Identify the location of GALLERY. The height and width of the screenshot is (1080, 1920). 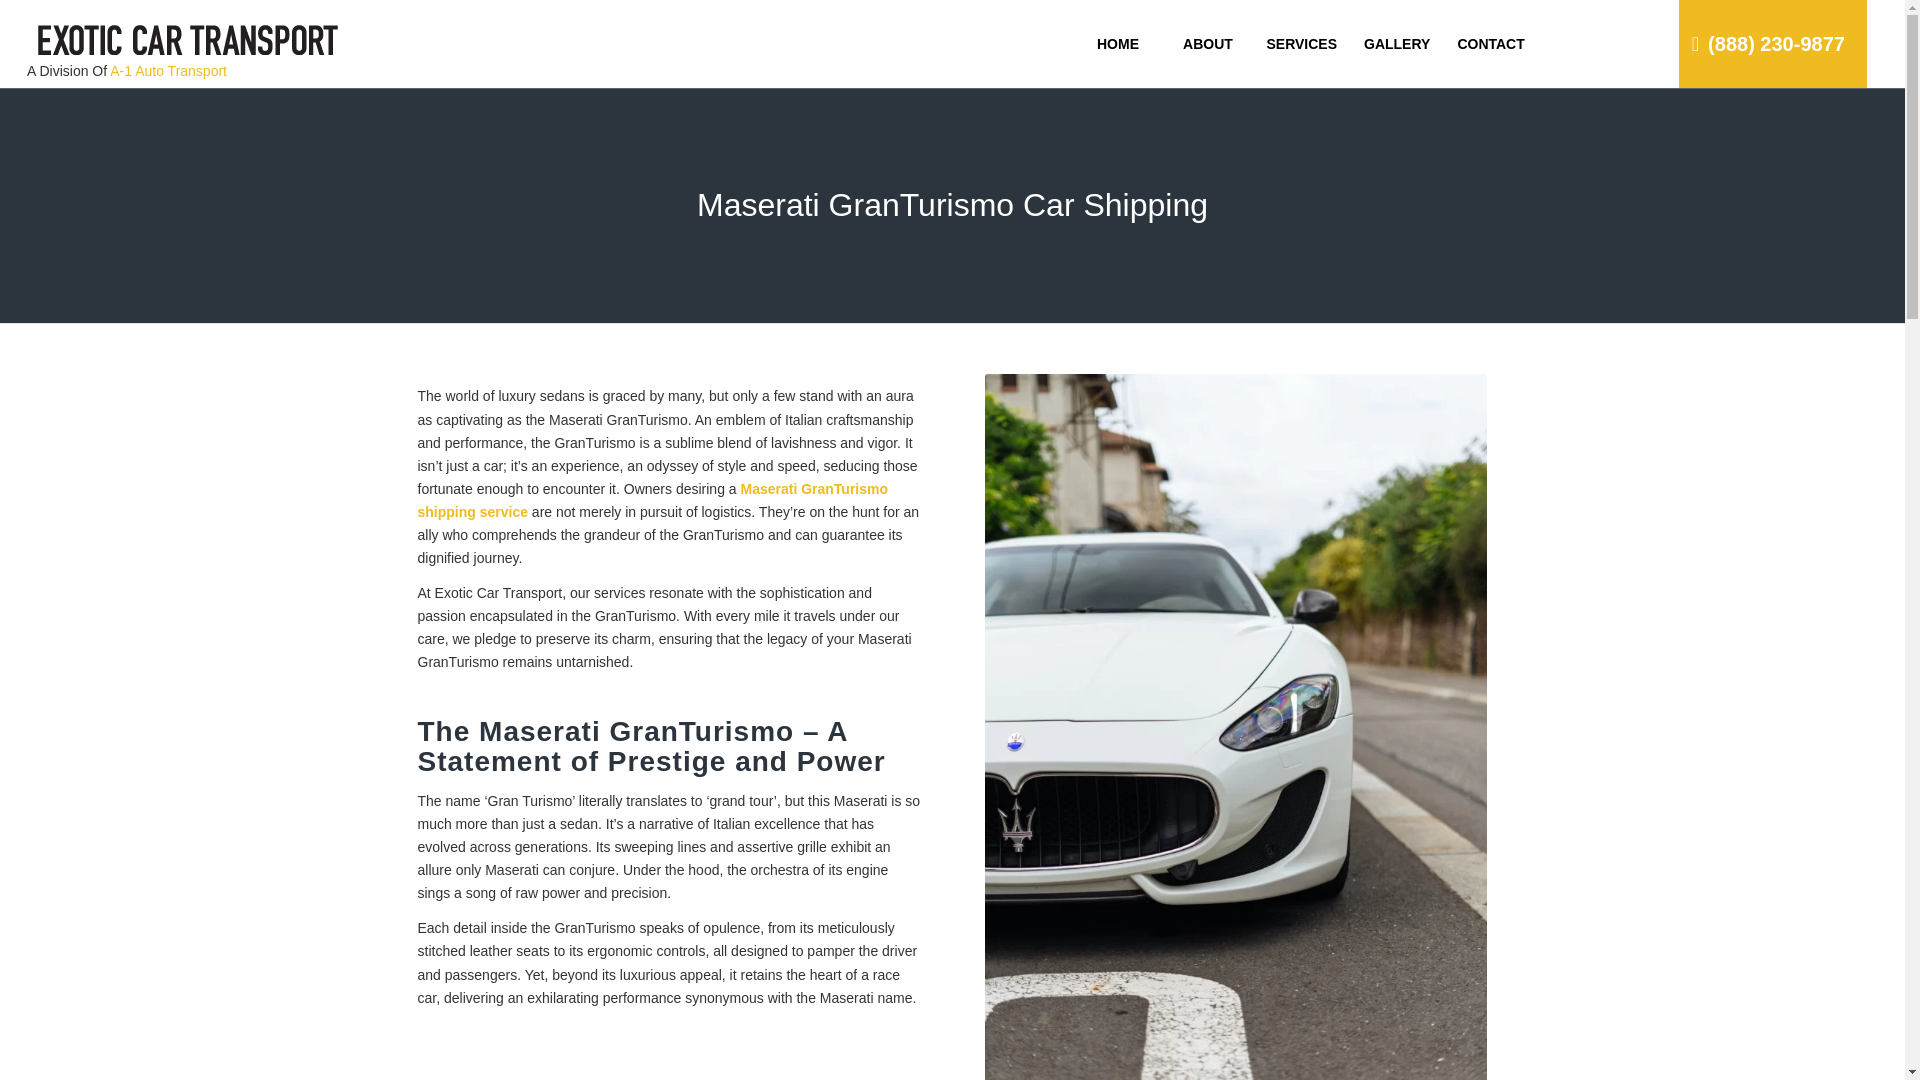
(1396, 44).